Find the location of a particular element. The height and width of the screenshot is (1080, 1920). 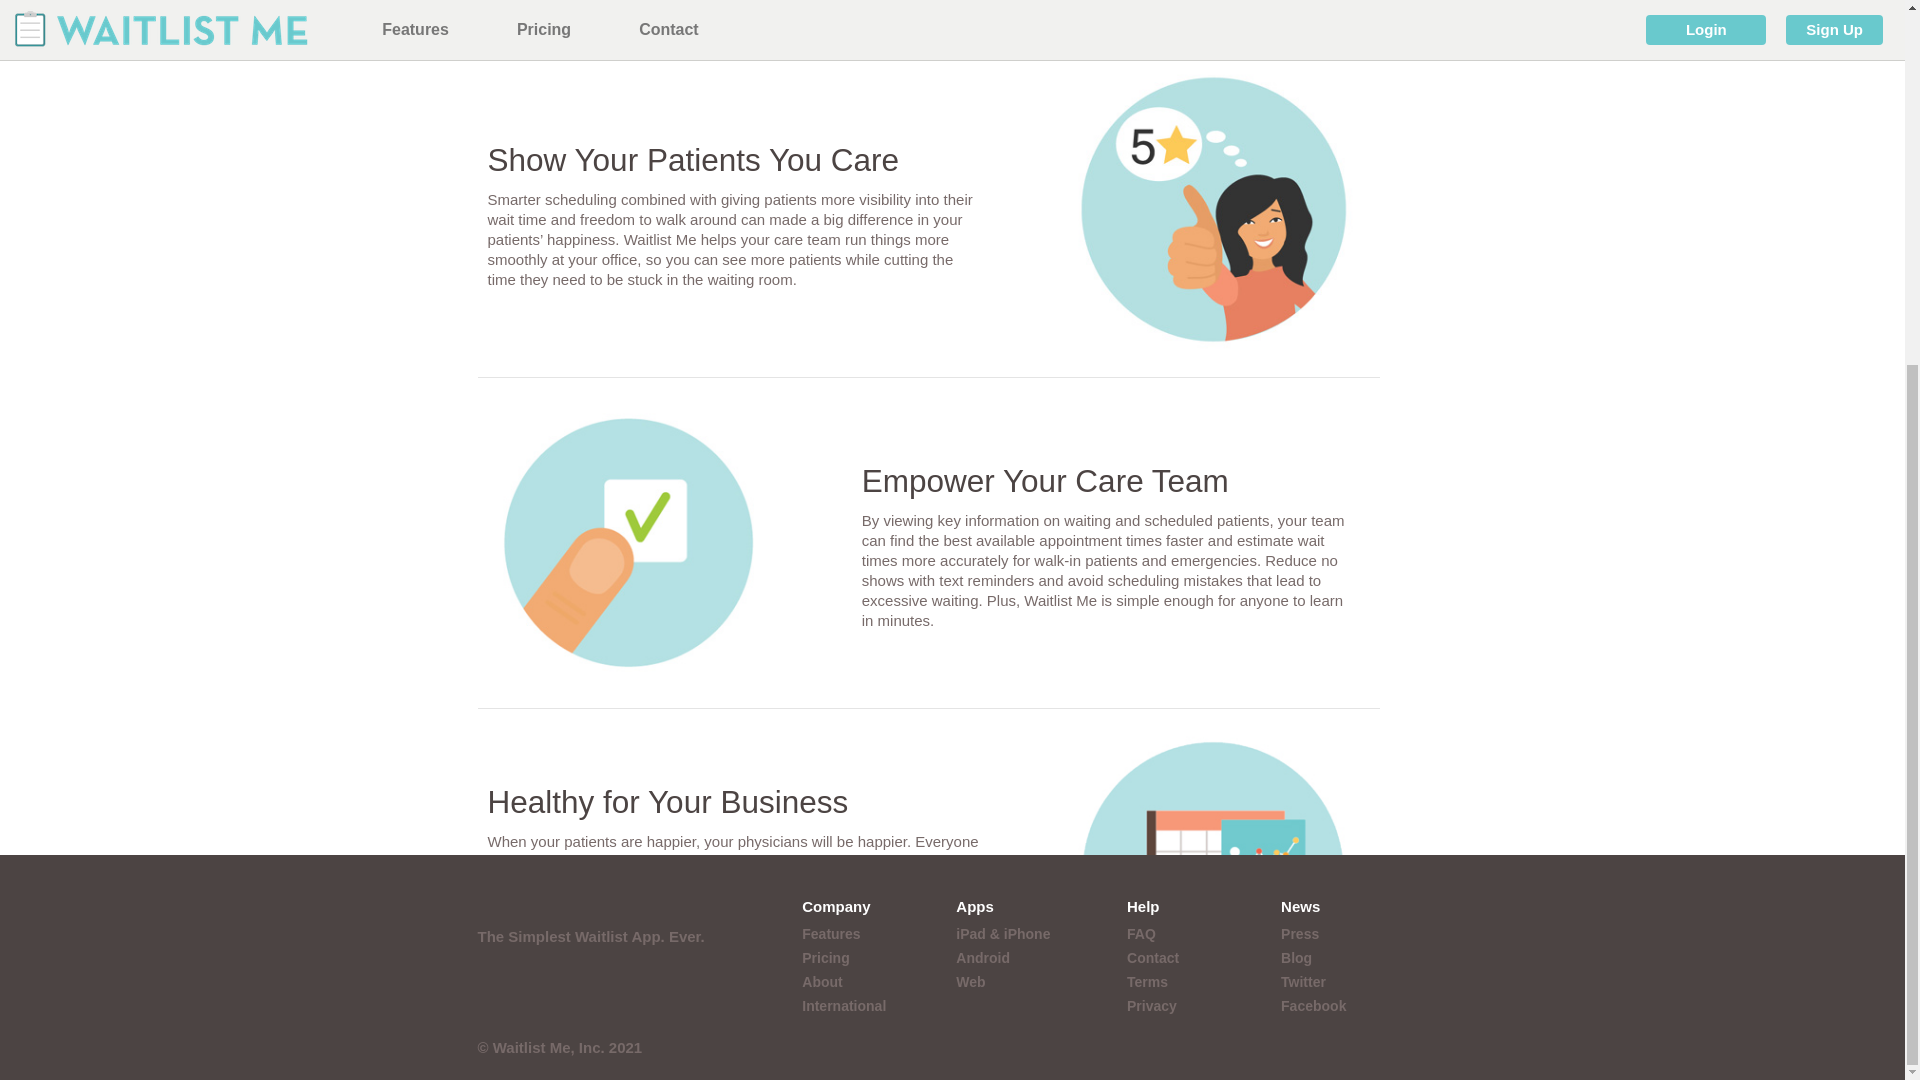

Privacy is located at coordinates (1152, 464).